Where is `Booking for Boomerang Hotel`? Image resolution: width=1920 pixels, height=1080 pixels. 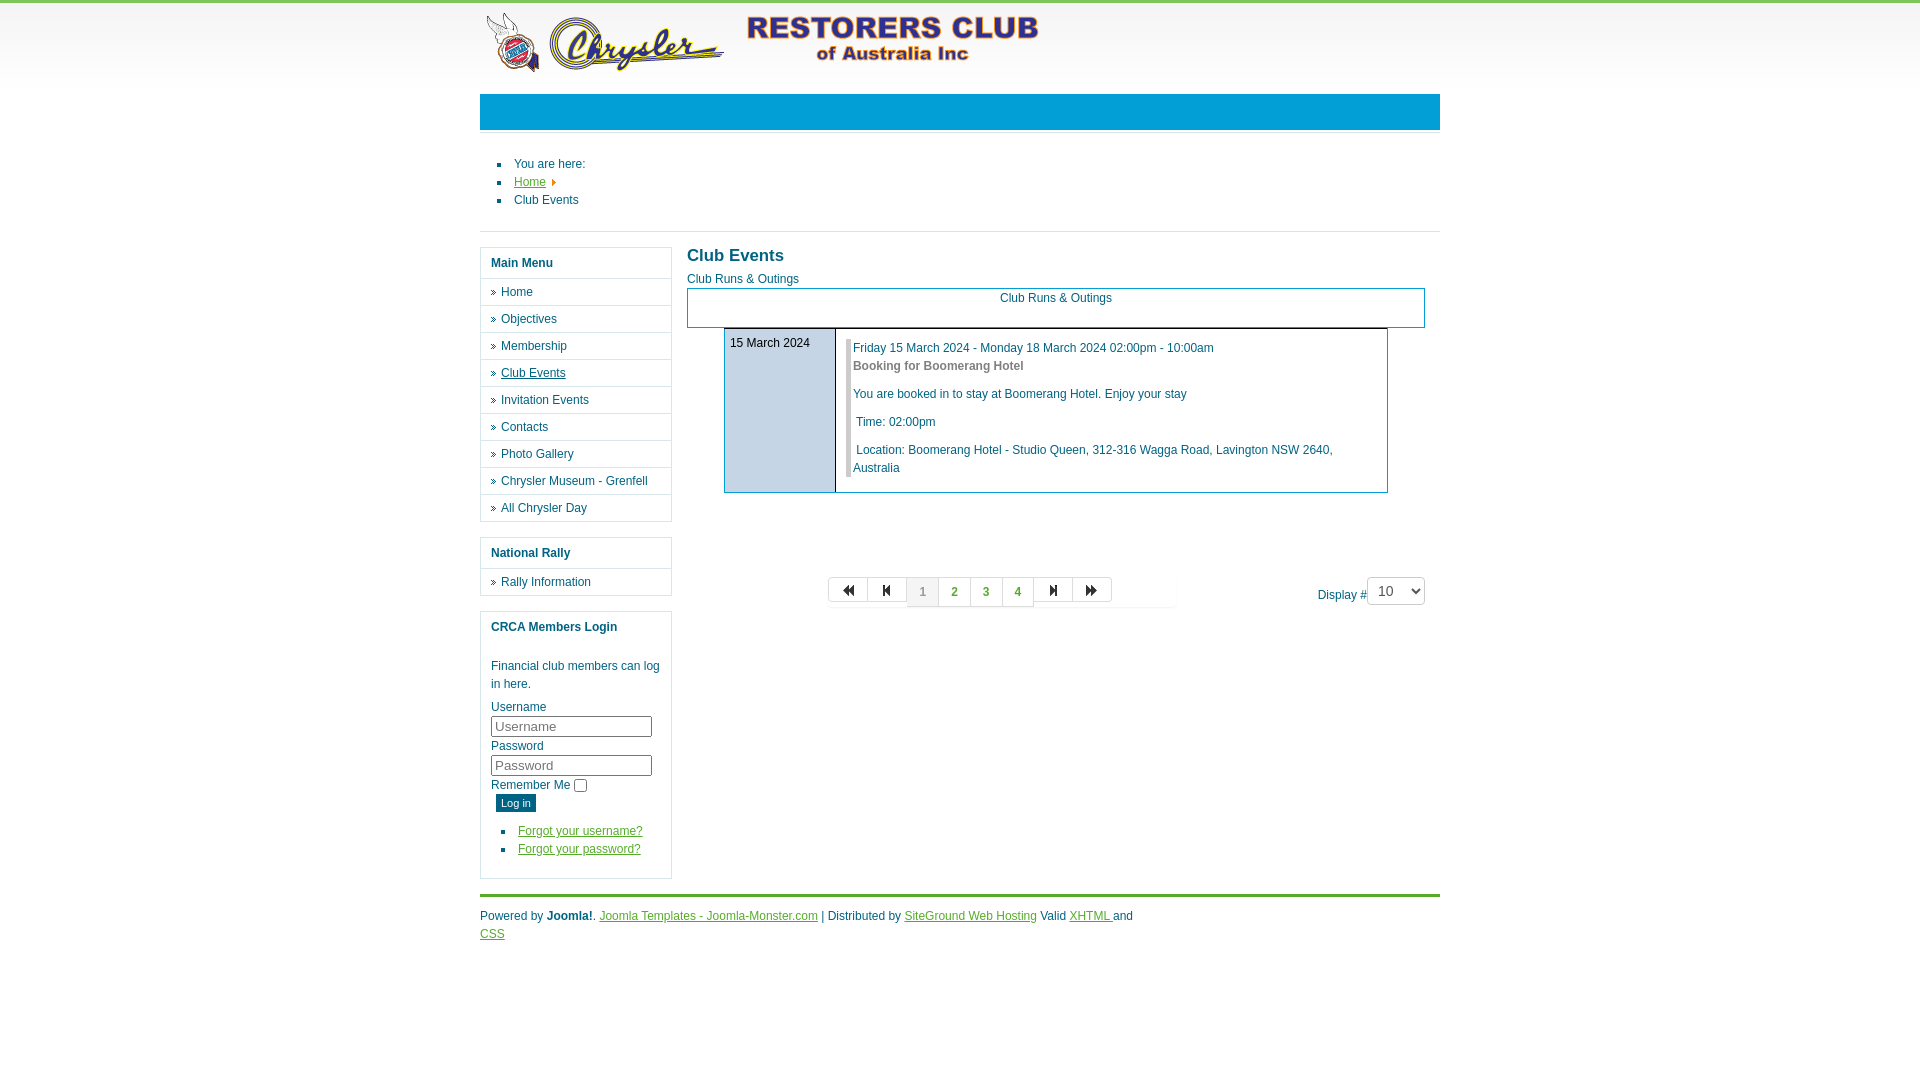
Booking for Boomerang Hotel is located at coordinates (938, 366).